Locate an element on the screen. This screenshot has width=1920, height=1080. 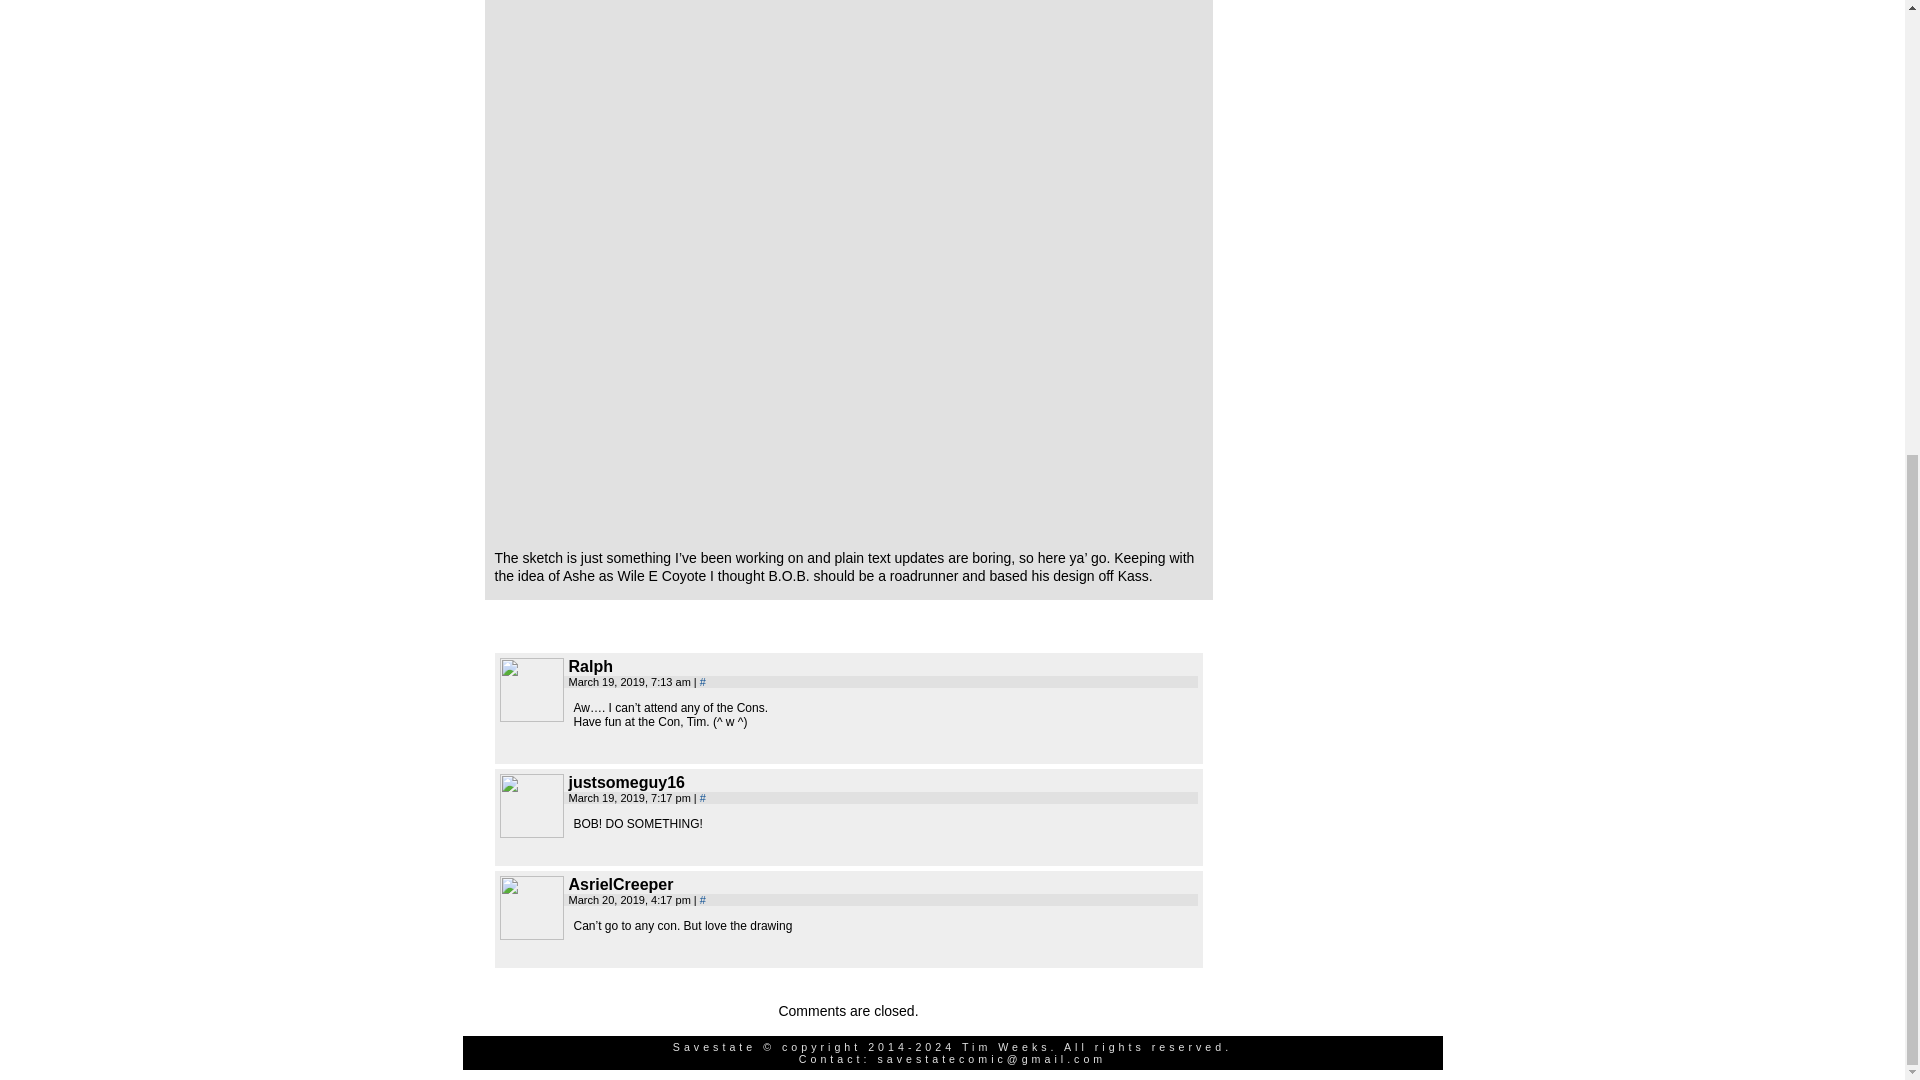
Wednesday, March 20th 2019, 4:17pm is located at coordinates (630, 900).